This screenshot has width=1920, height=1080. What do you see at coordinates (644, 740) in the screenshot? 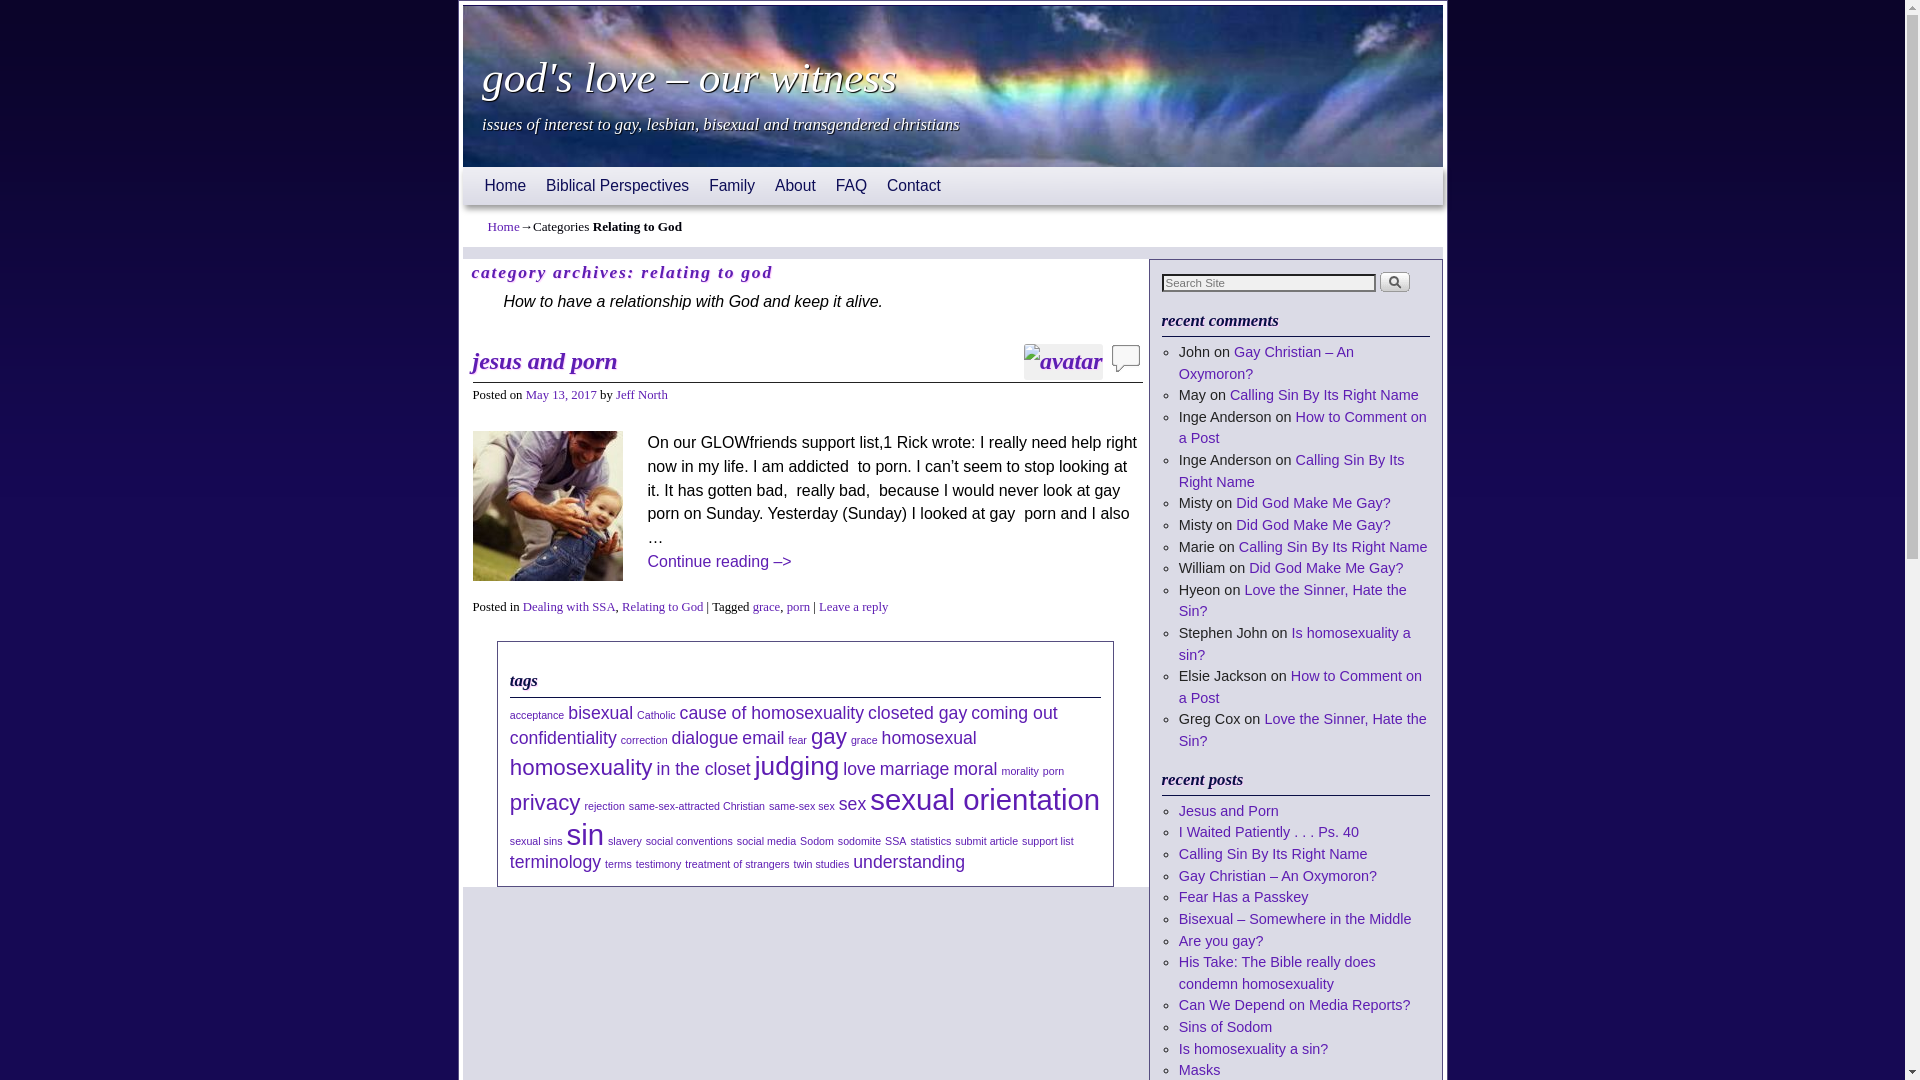
I see `correction` at bounding box center [644, 740].